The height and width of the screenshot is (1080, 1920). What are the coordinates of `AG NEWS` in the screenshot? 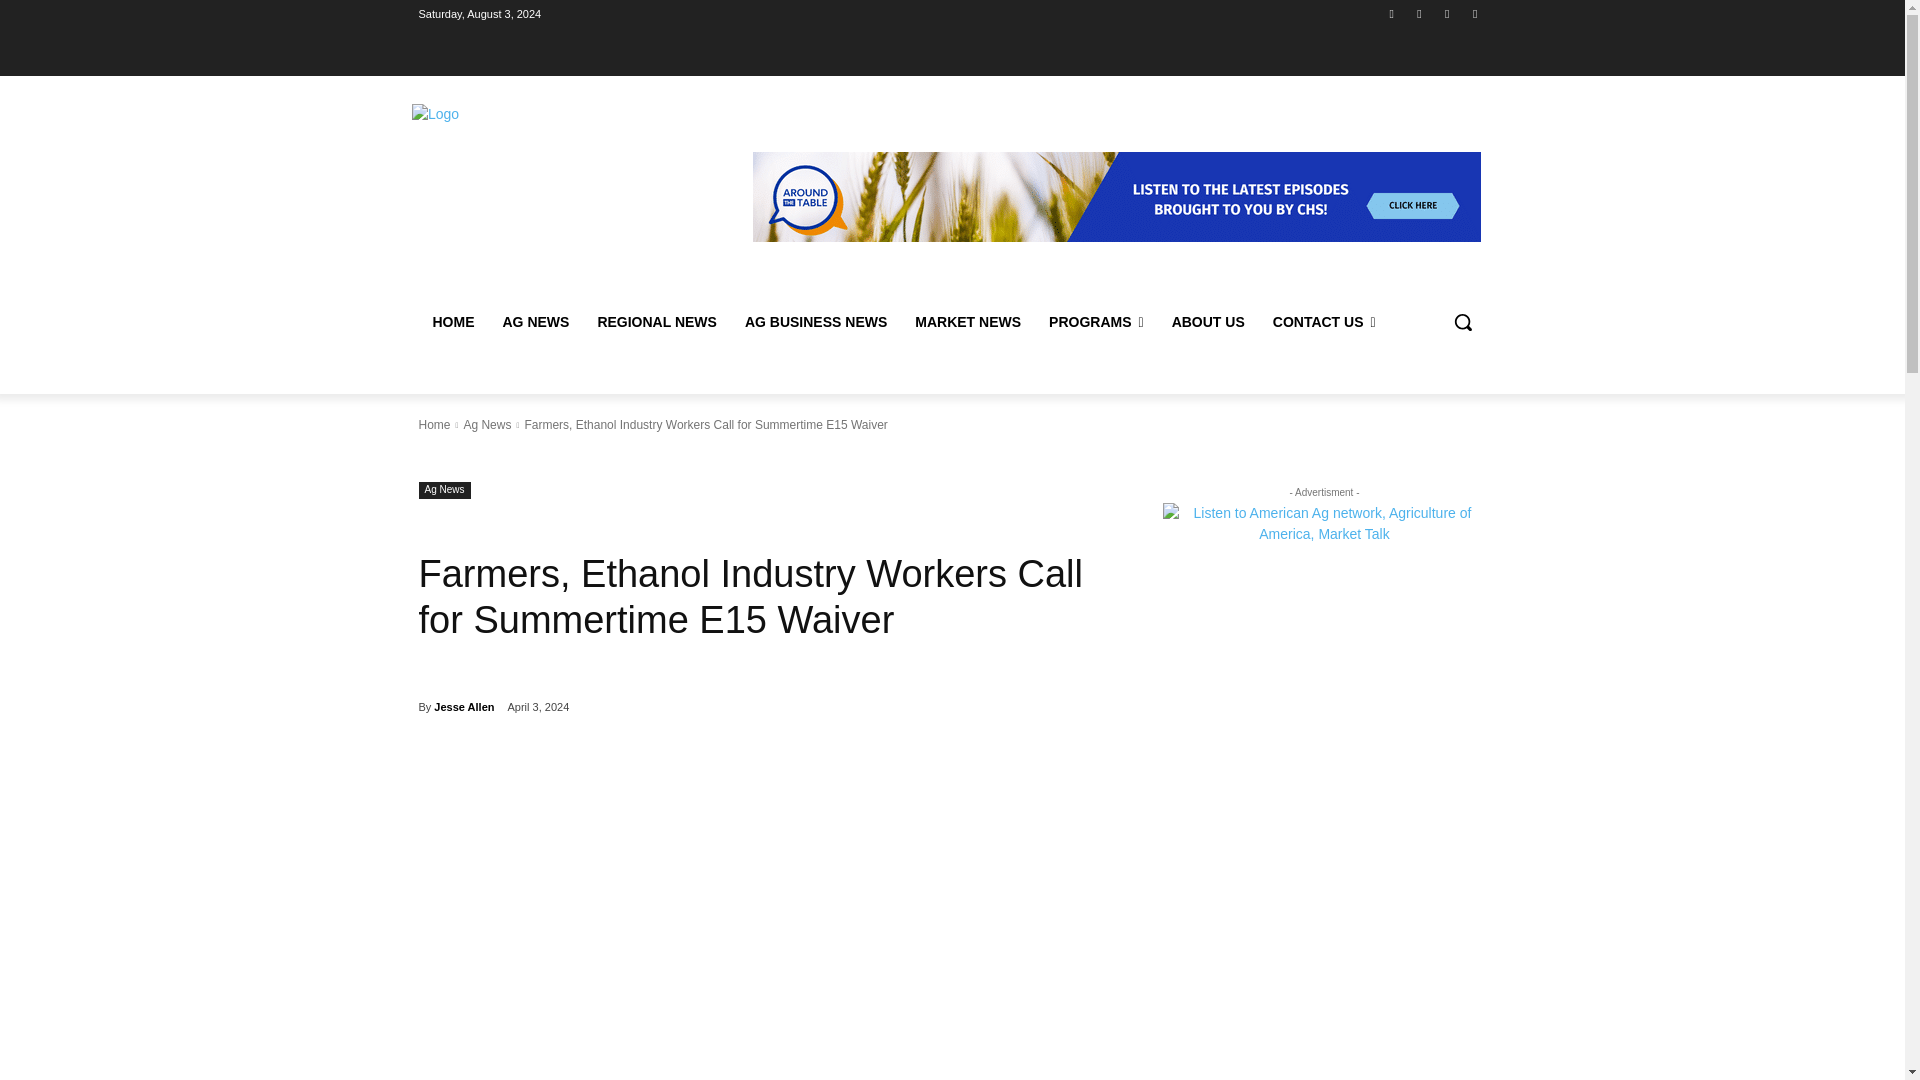 It's located at (535, 322).